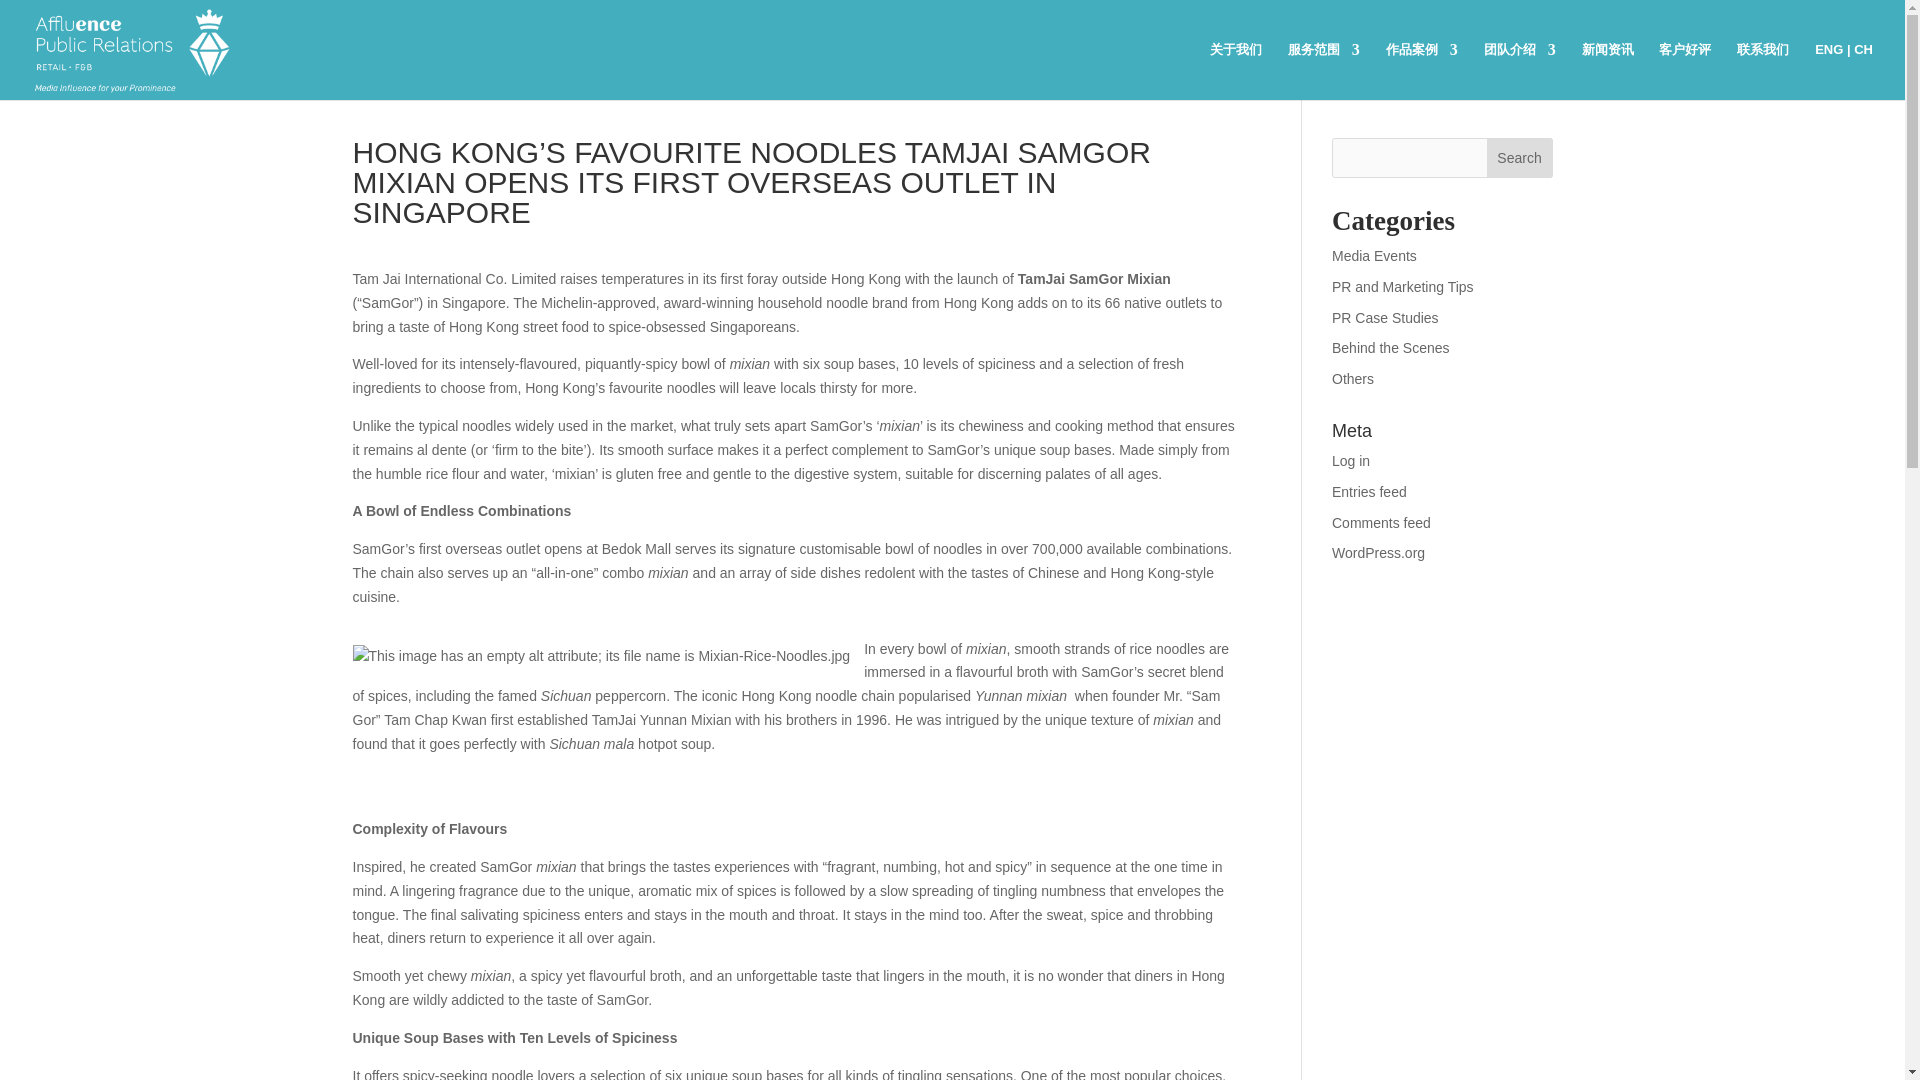 The height and width of the screenshot is (1080, 1920). What do you see at coordinates (1370, 492) in the screenshot?
I see `Entries feed` at bounding box center [1370, 492].